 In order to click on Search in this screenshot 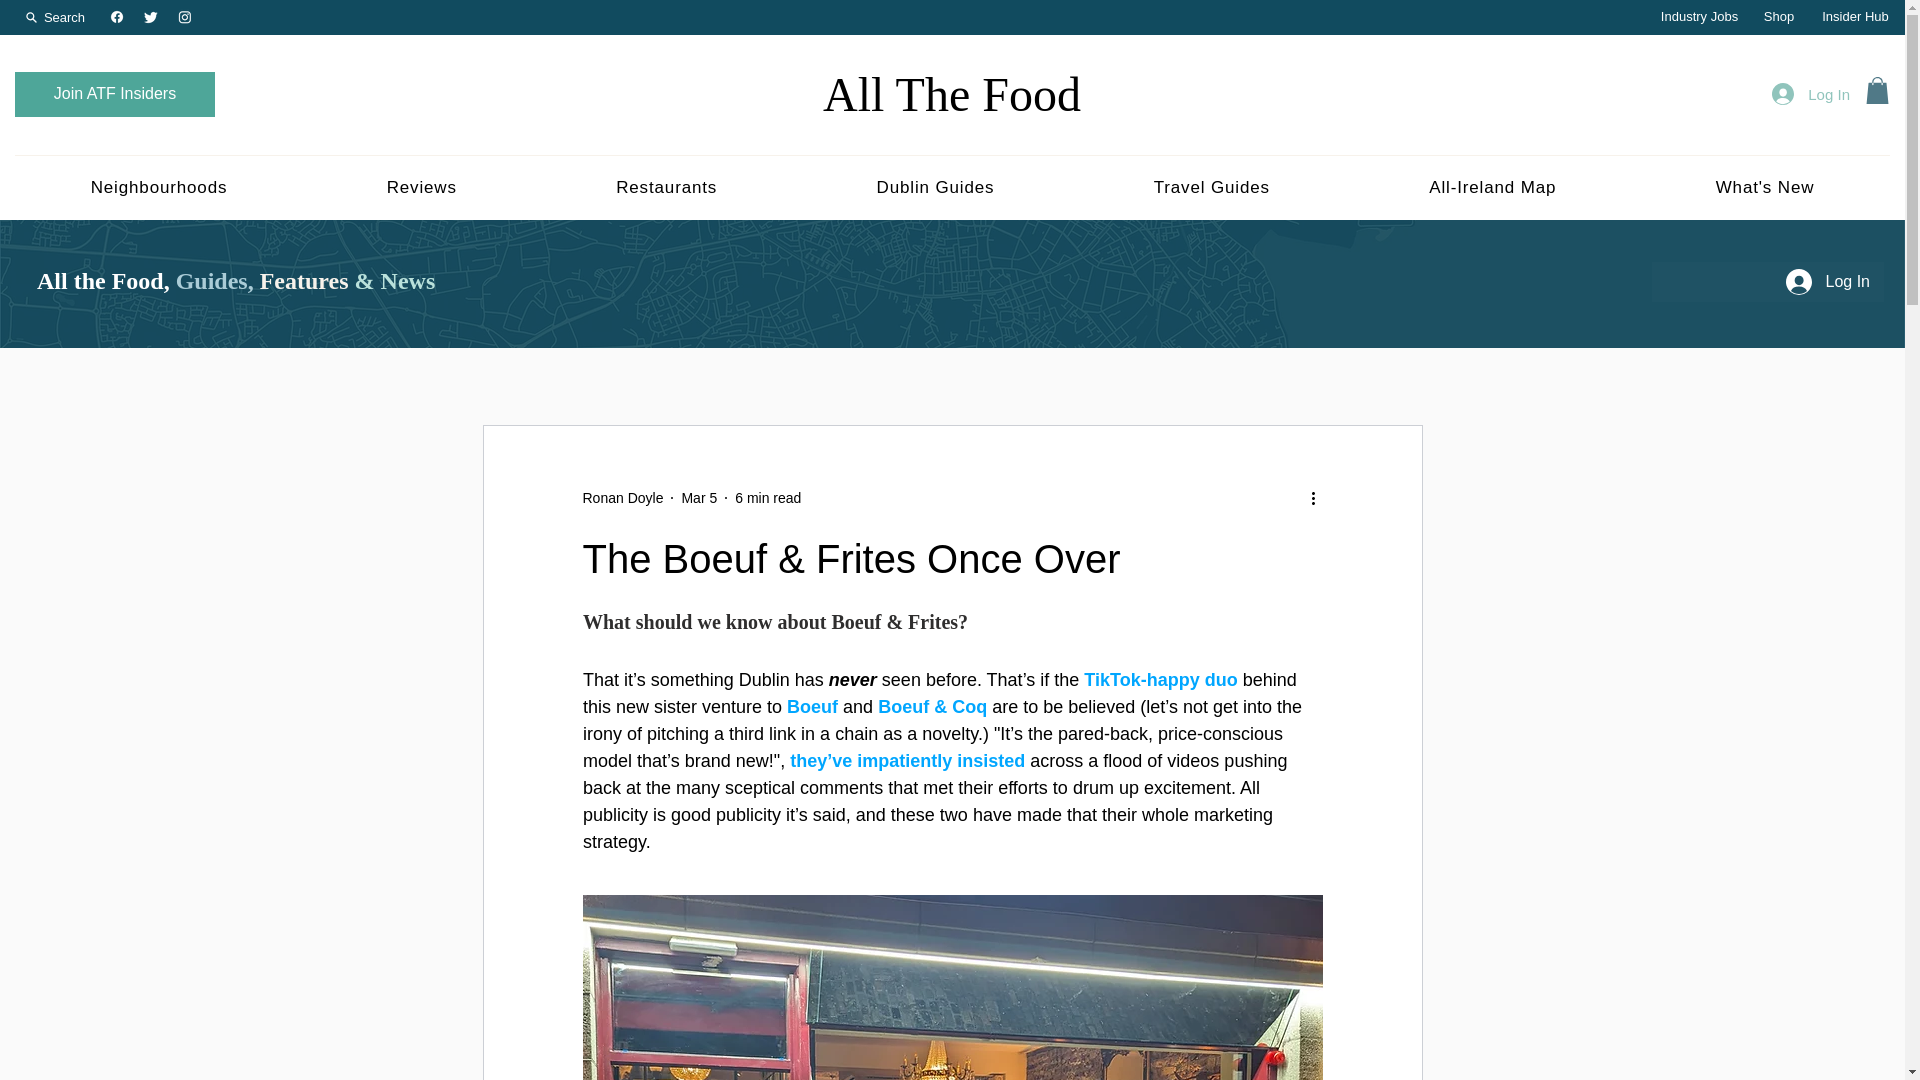, I will do `click(55, 16)`.